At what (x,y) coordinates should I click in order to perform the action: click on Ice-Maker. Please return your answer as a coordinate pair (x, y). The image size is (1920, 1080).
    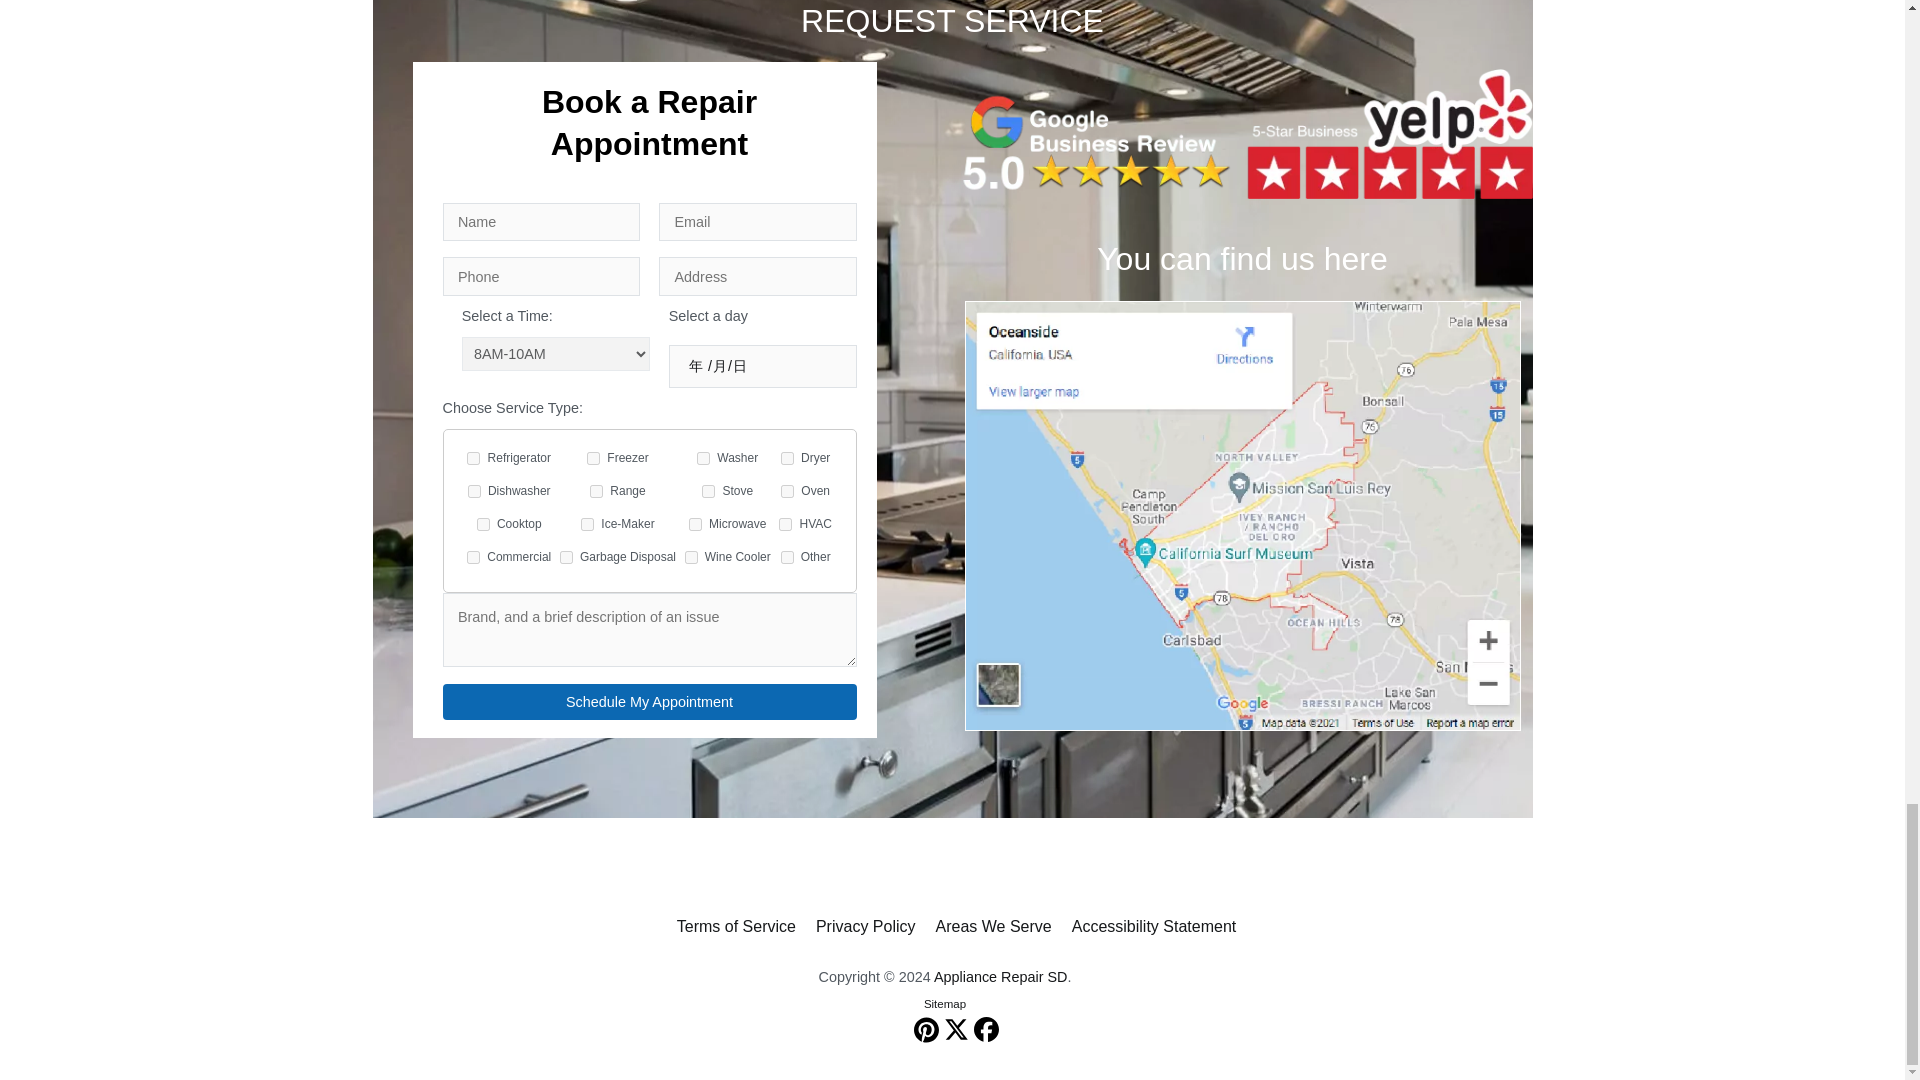
    Looking at the image, I should click on (587, 524).